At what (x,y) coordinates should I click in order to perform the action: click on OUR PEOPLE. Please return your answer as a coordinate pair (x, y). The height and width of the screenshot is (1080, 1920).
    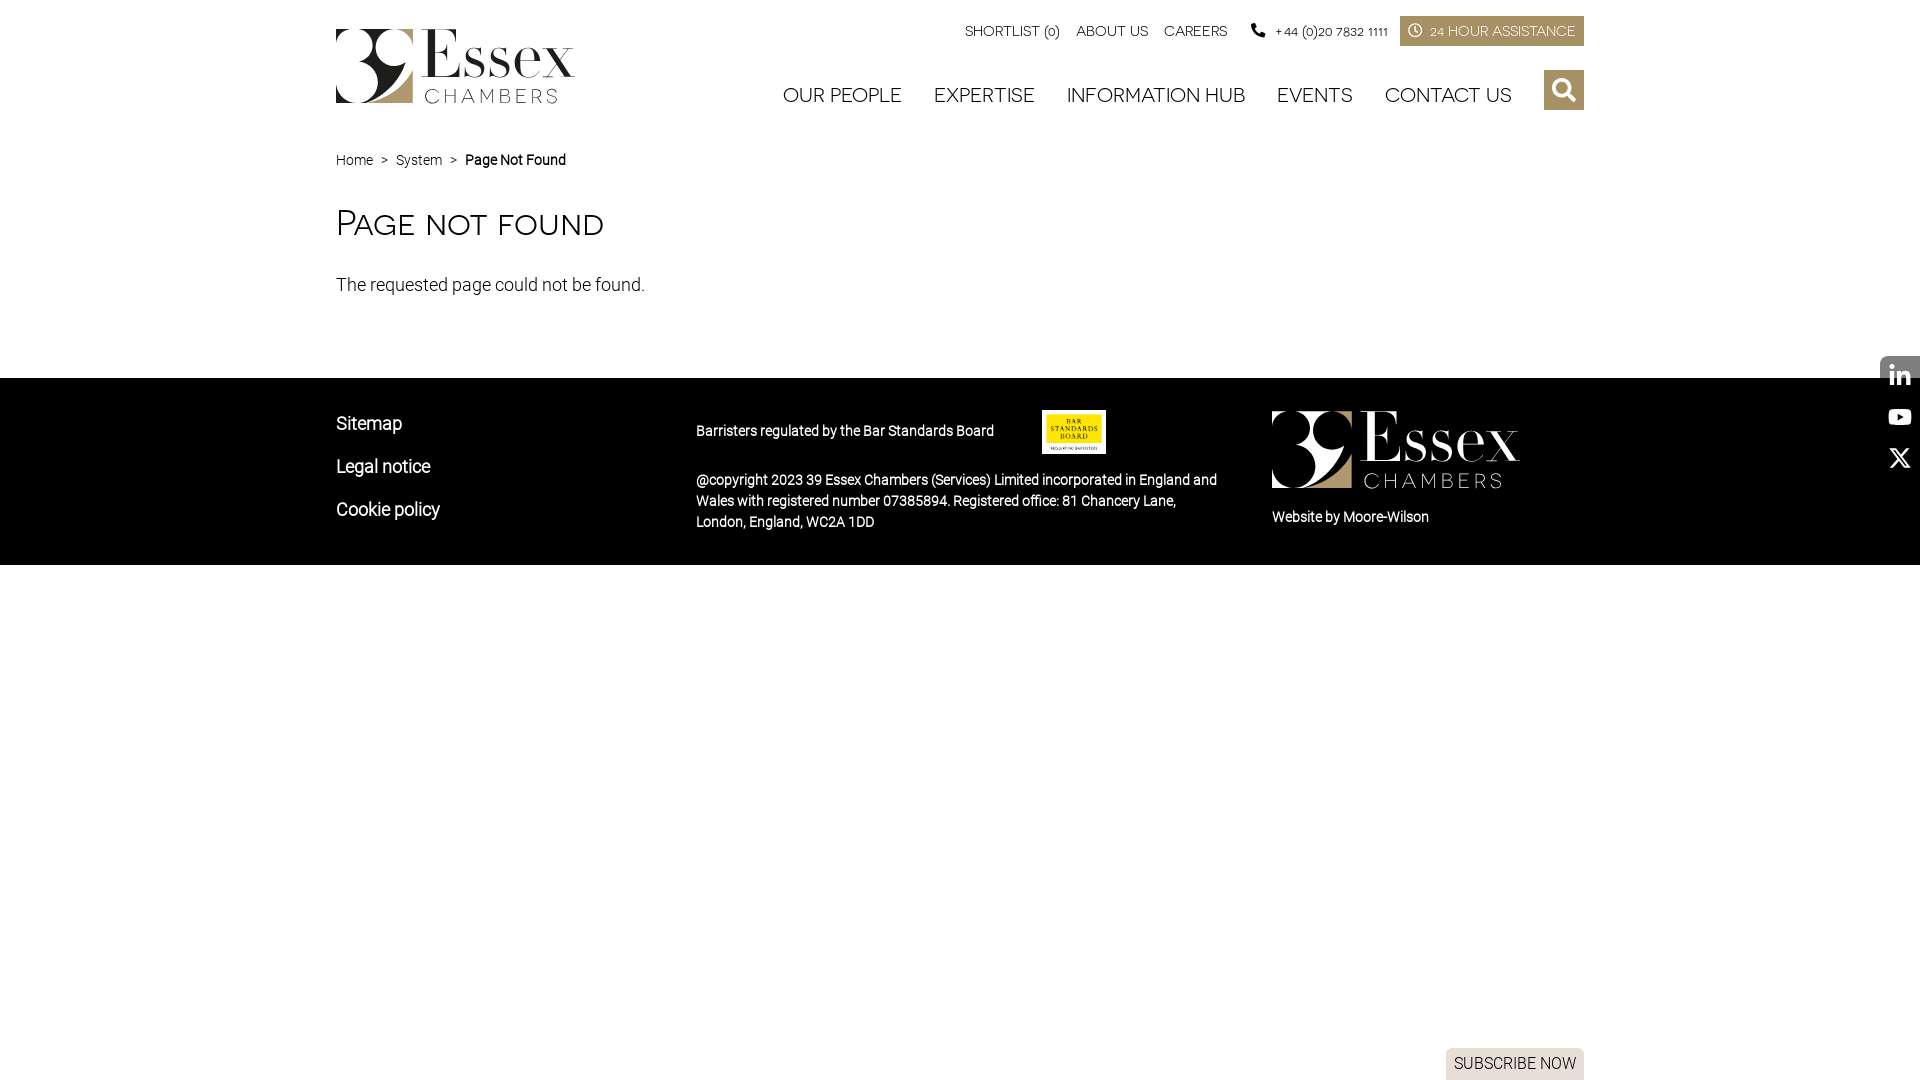
    Looking at the image, I should click on (842, 95).